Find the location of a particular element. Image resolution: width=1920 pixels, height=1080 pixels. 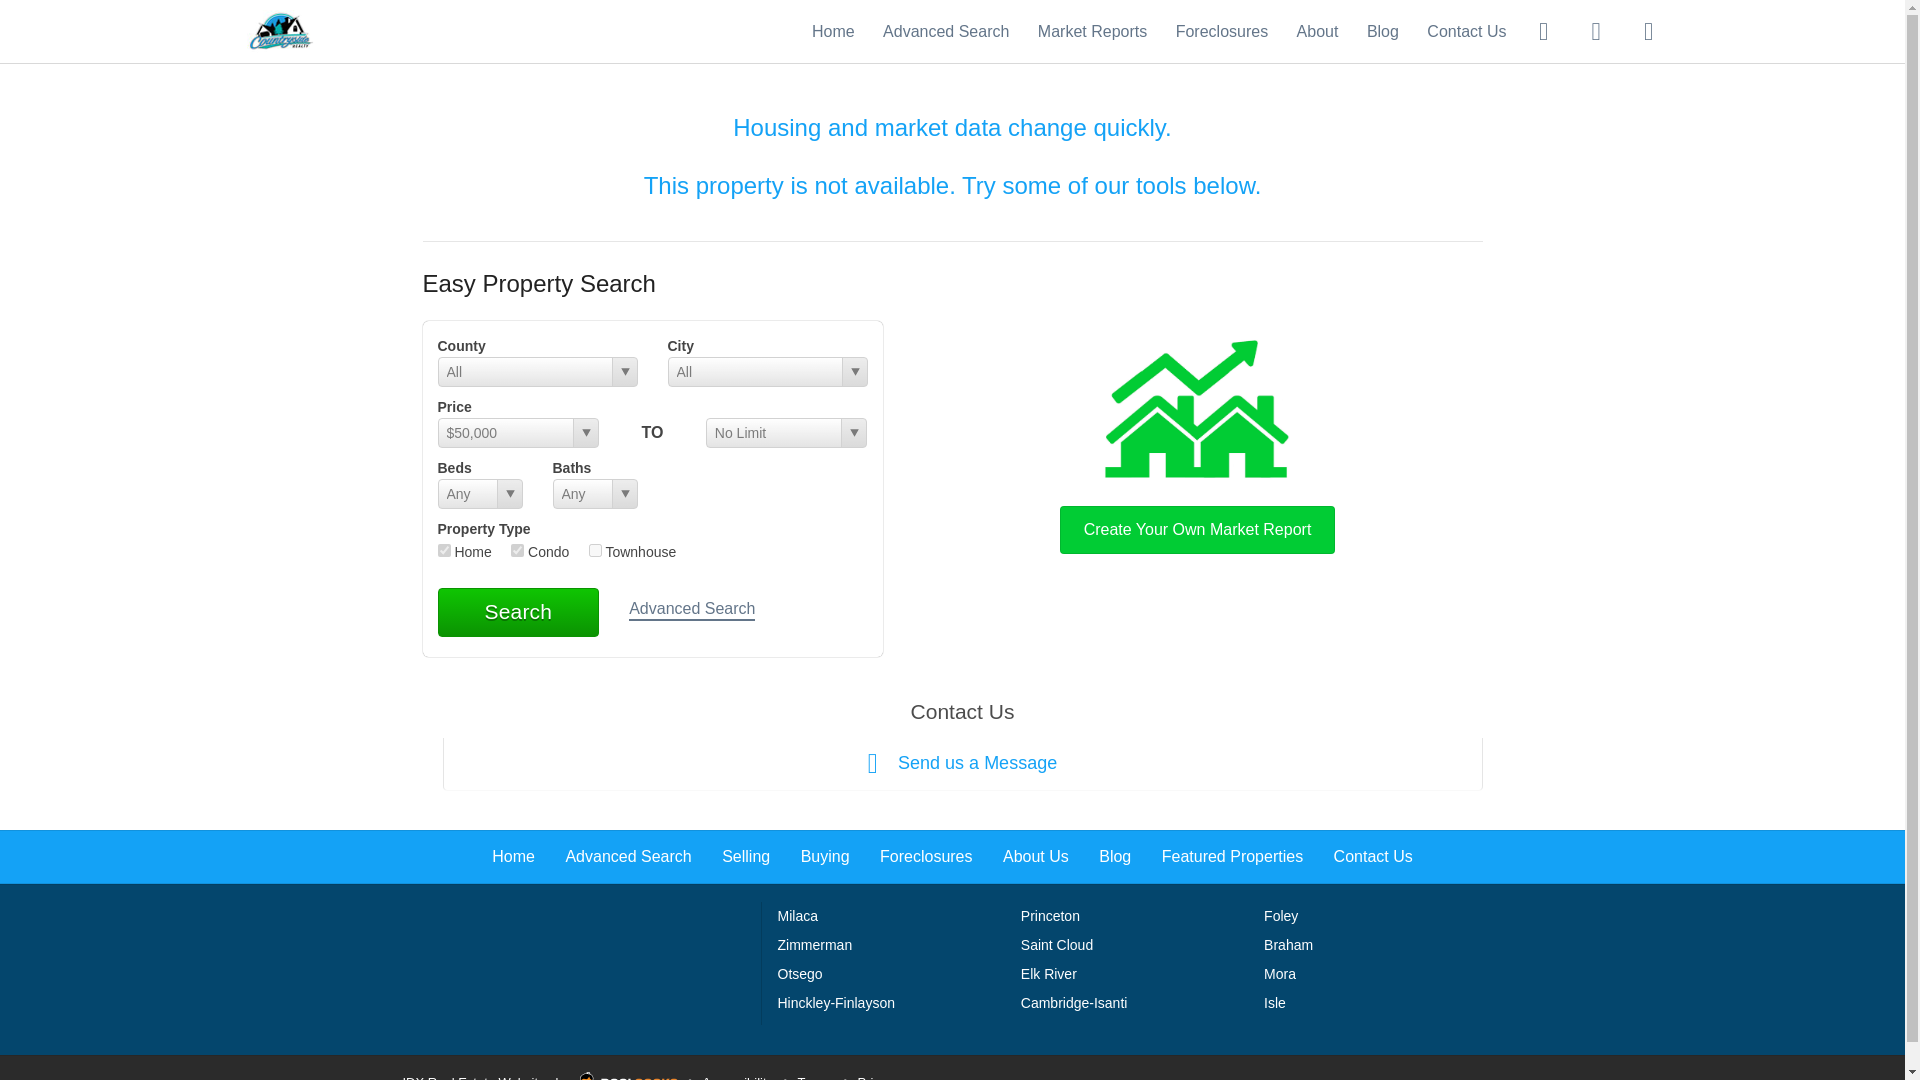

Princeton is located at coordinates (1050, 916).